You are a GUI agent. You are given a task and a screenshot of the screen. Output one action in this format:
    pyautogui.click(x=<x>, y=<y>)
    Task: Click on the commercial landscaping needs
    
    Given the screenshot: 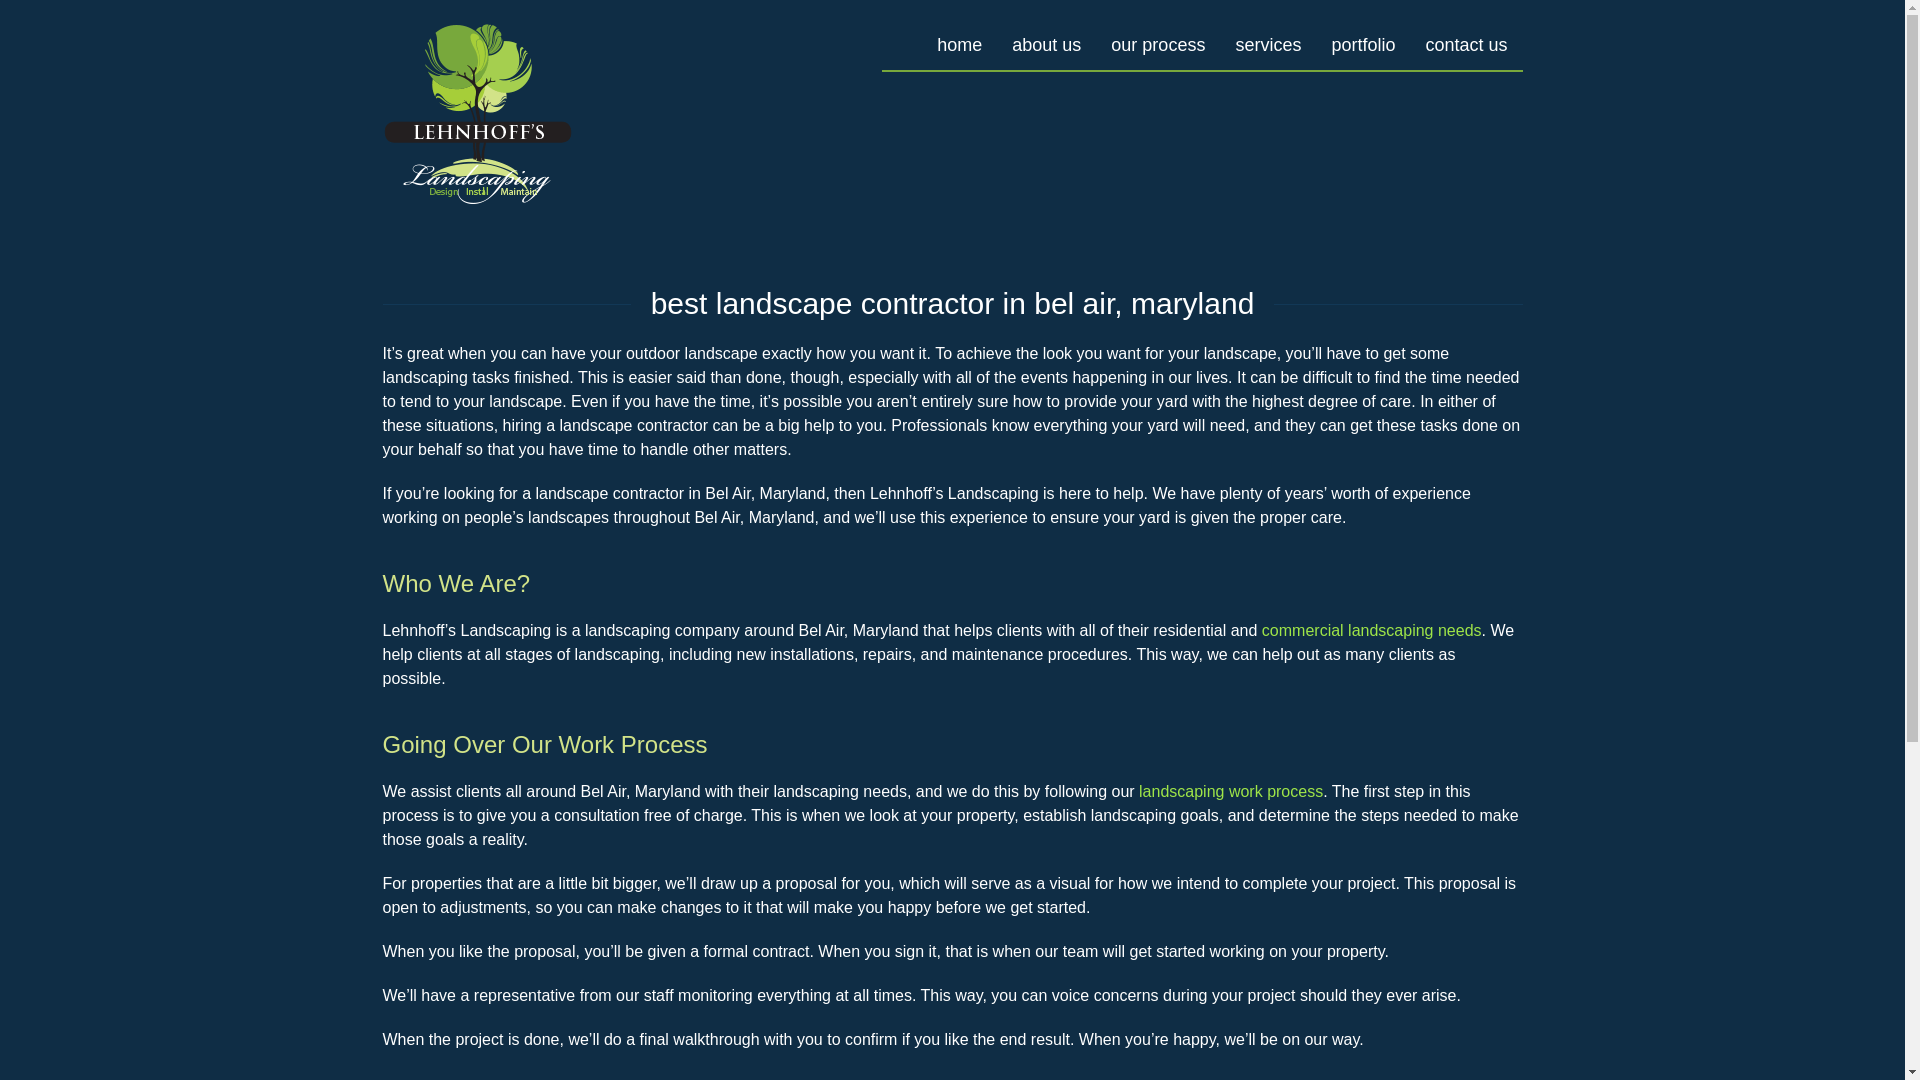 What is the action you would take?
    pyautogui.click(x=1372, y=630)
    